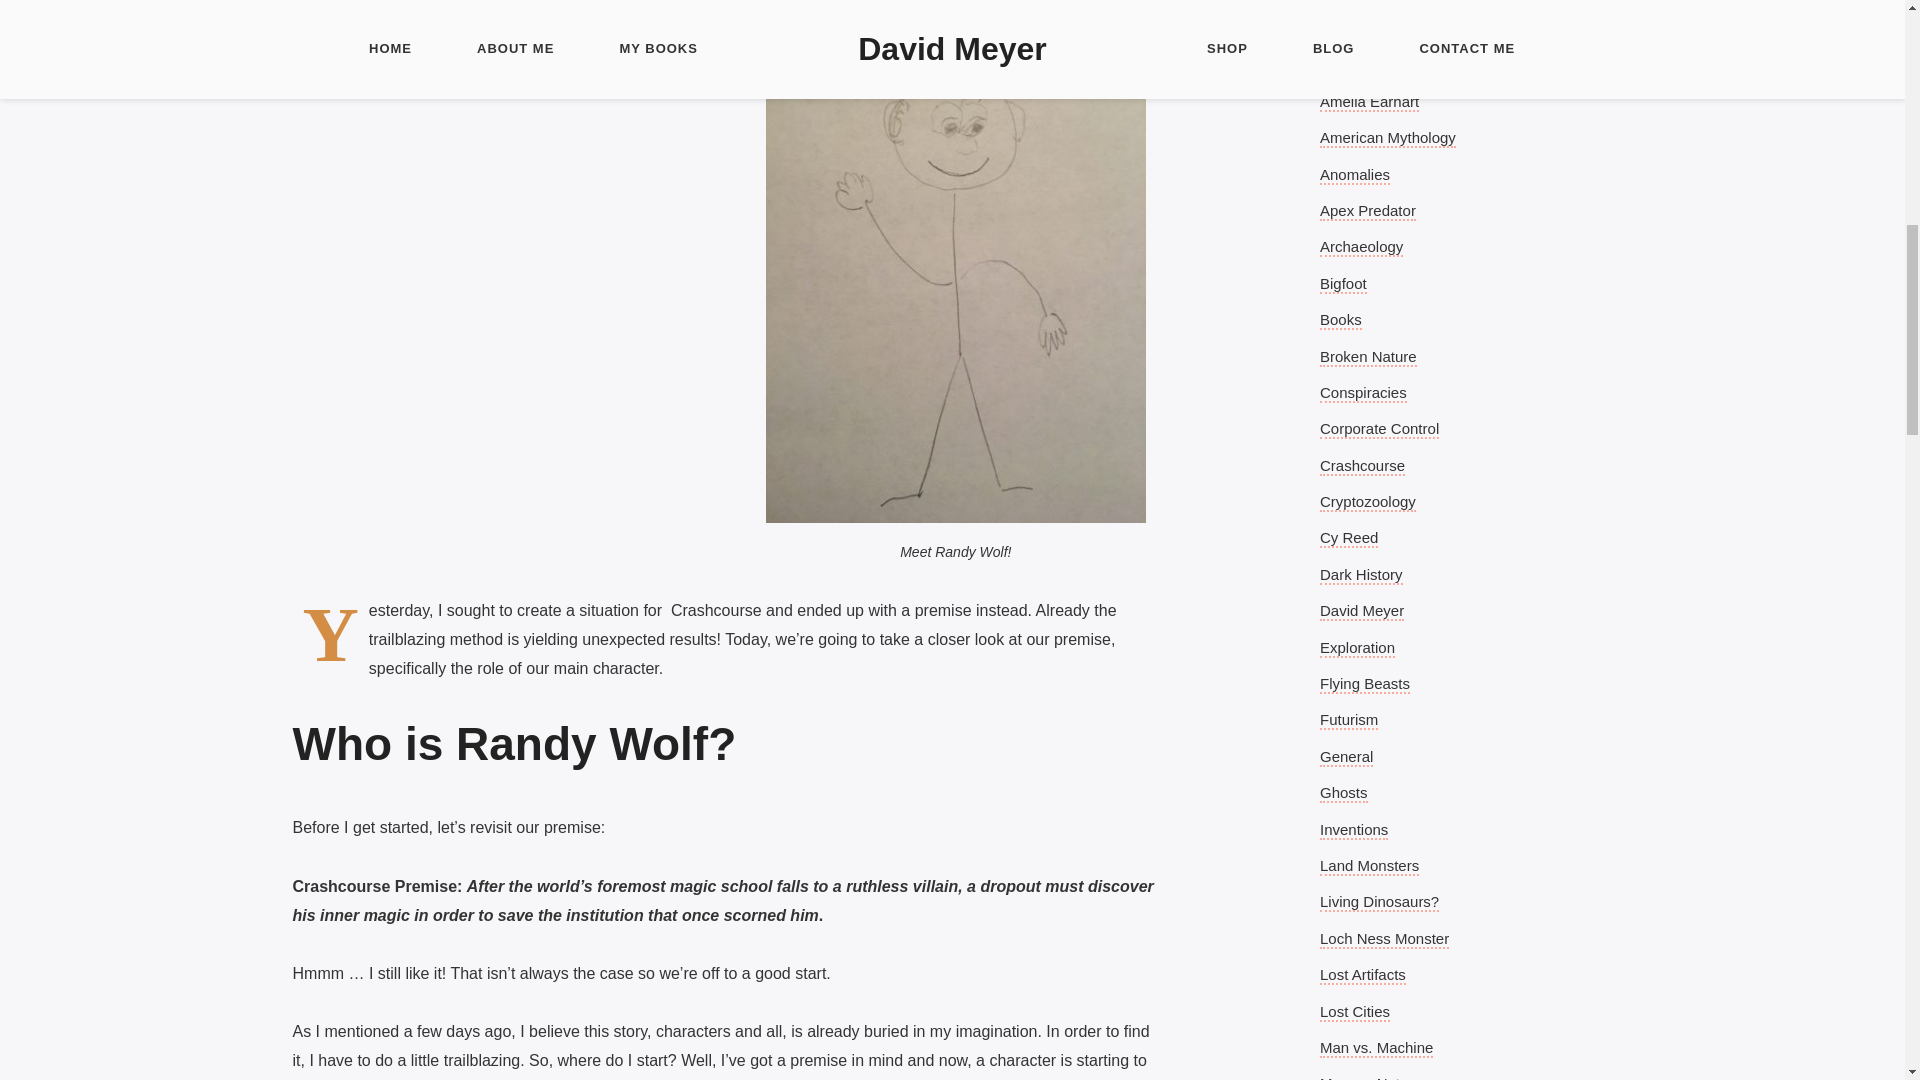 Image resolution: width=1920 pixels, height=1080 pixels. I want to click on Broken Nature, so click(1368, 357).